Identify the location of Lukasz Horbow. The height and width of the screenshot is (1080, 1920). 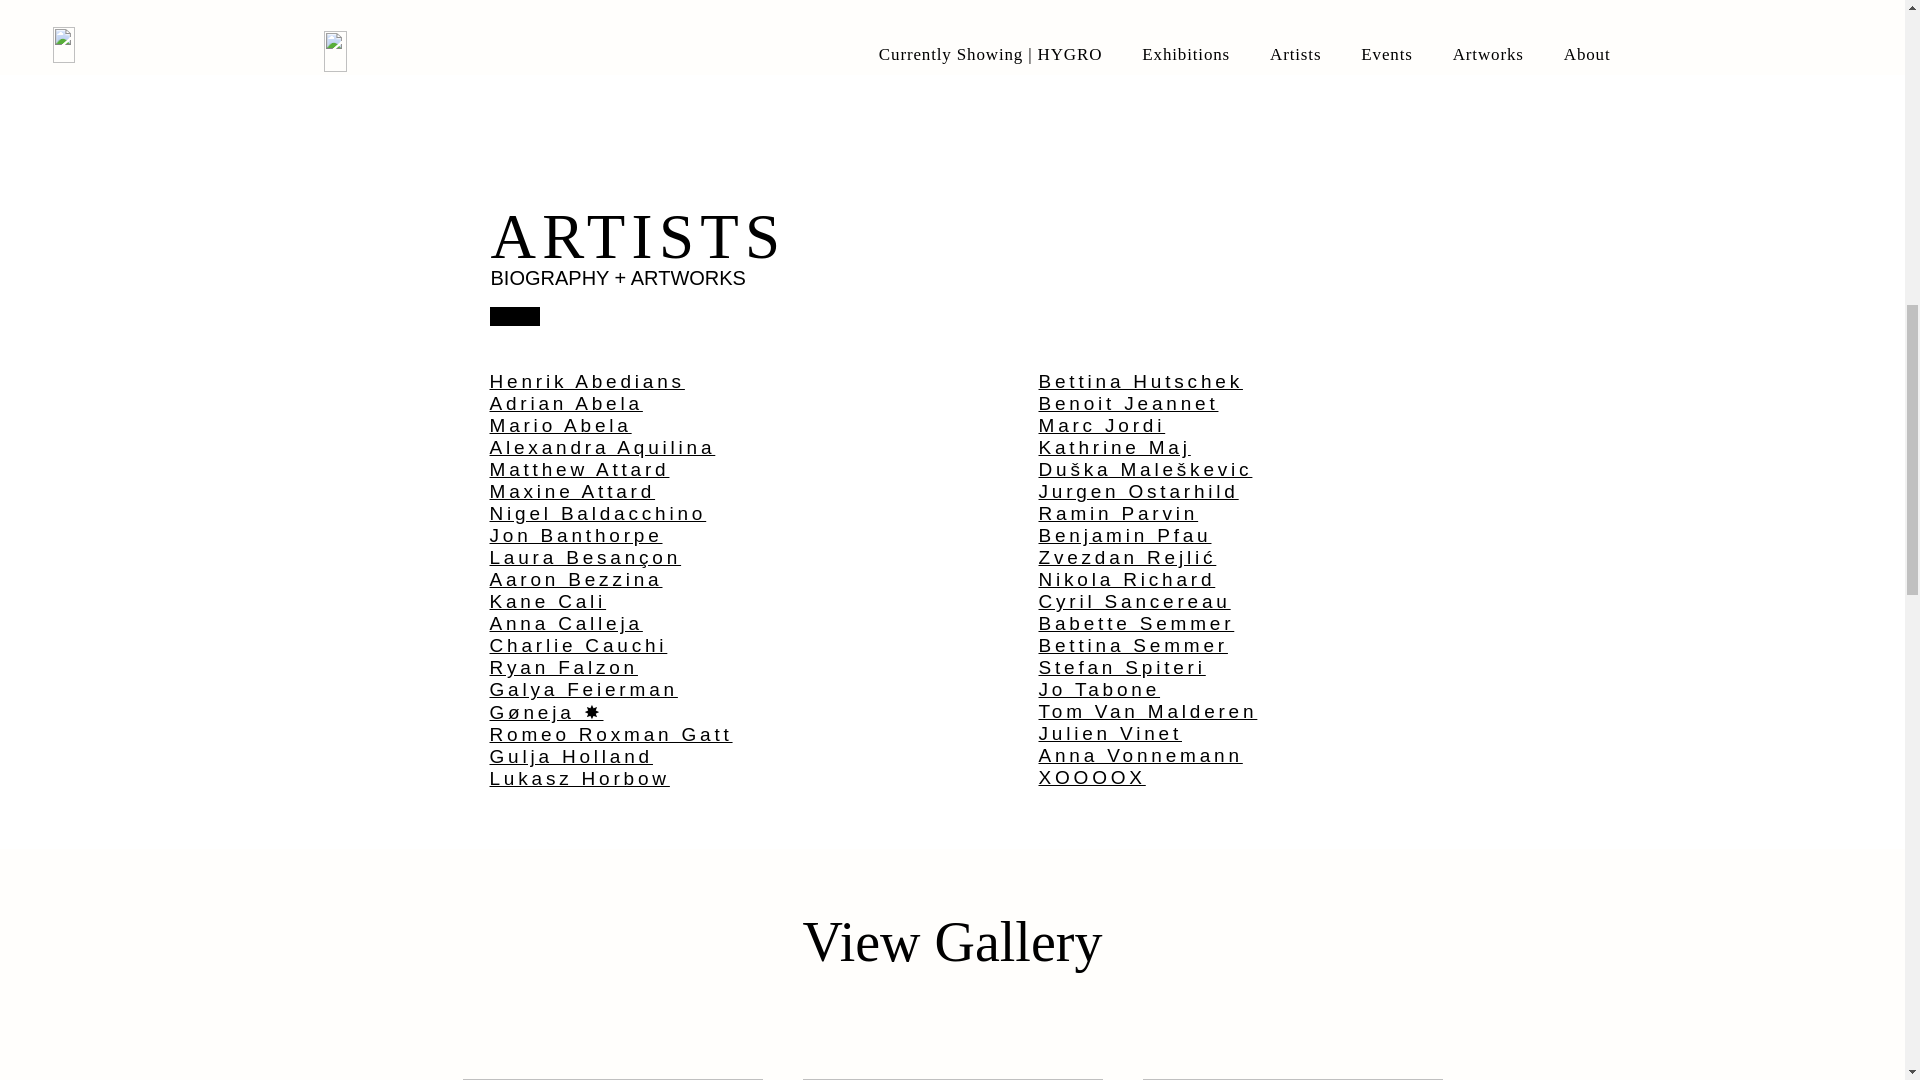
(580, 778).